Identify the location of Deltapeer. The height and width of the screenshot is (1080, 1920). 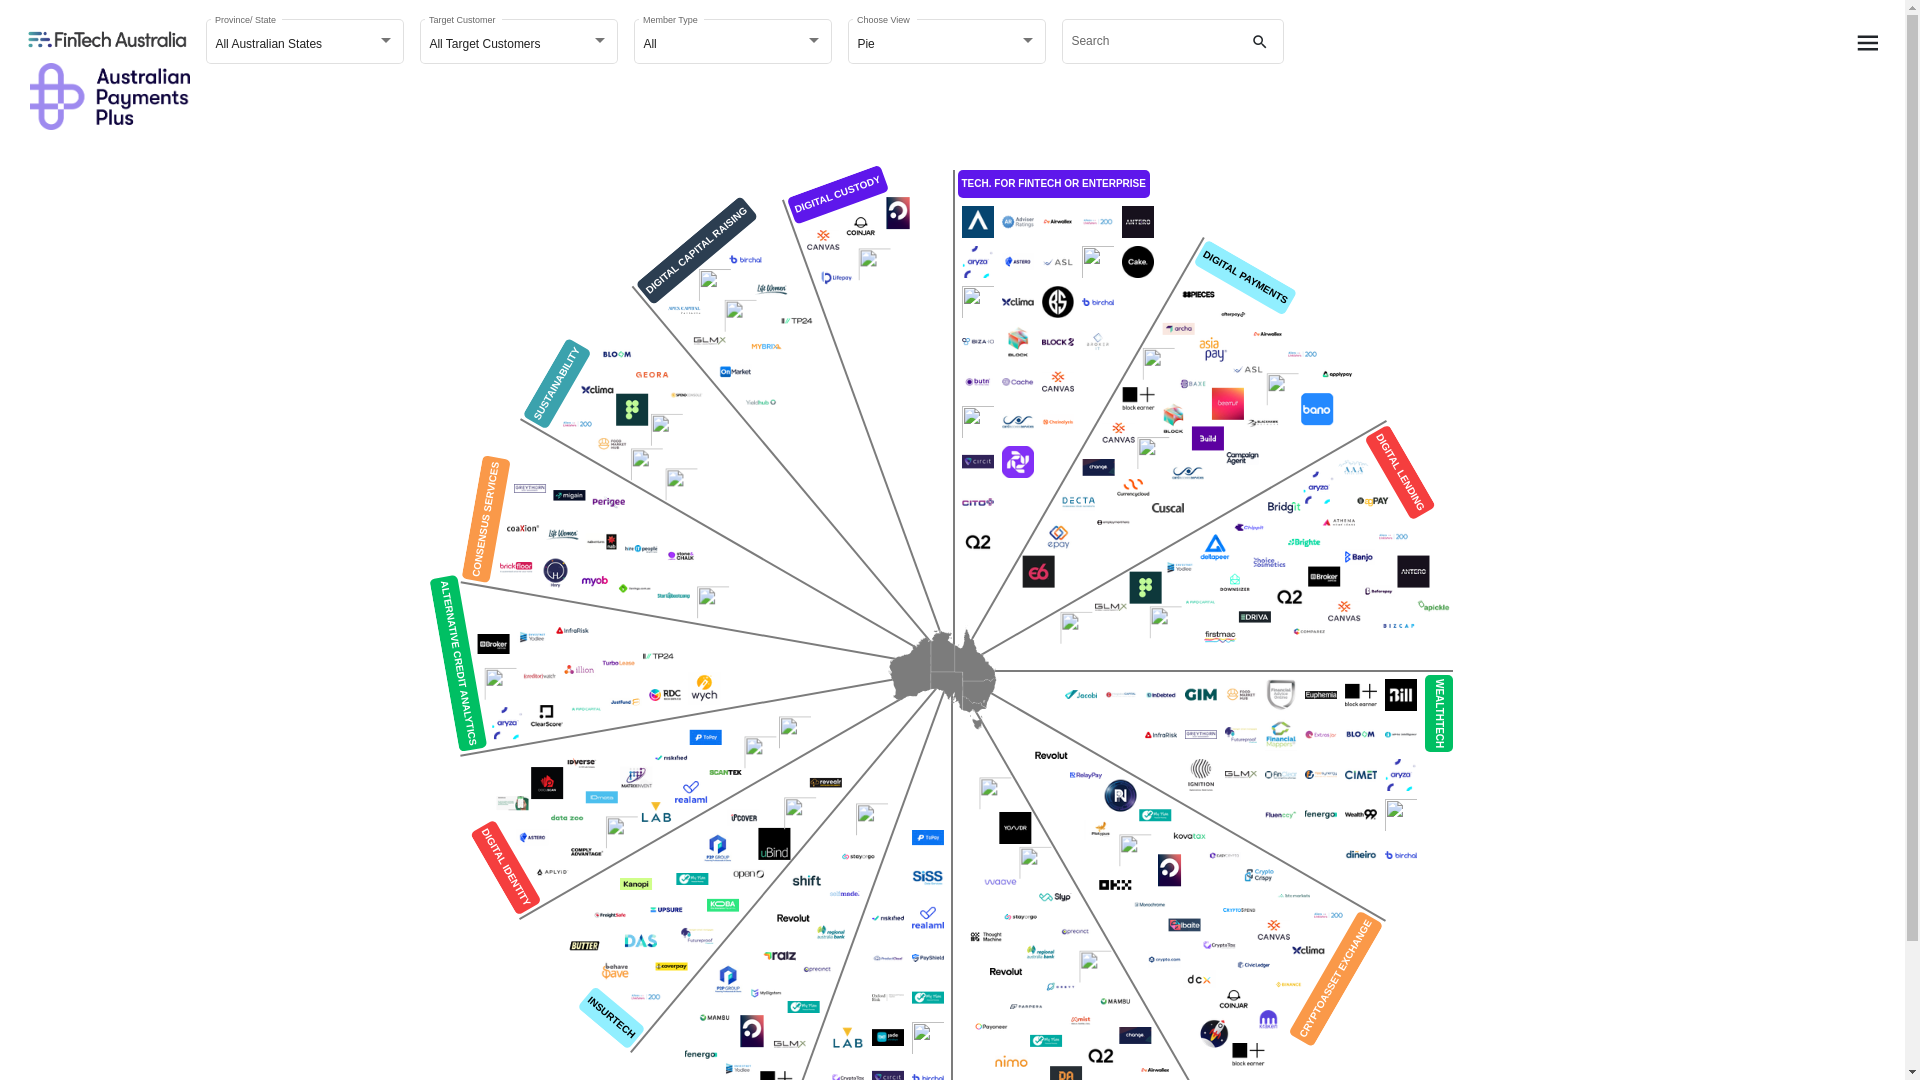
(1214, 548).